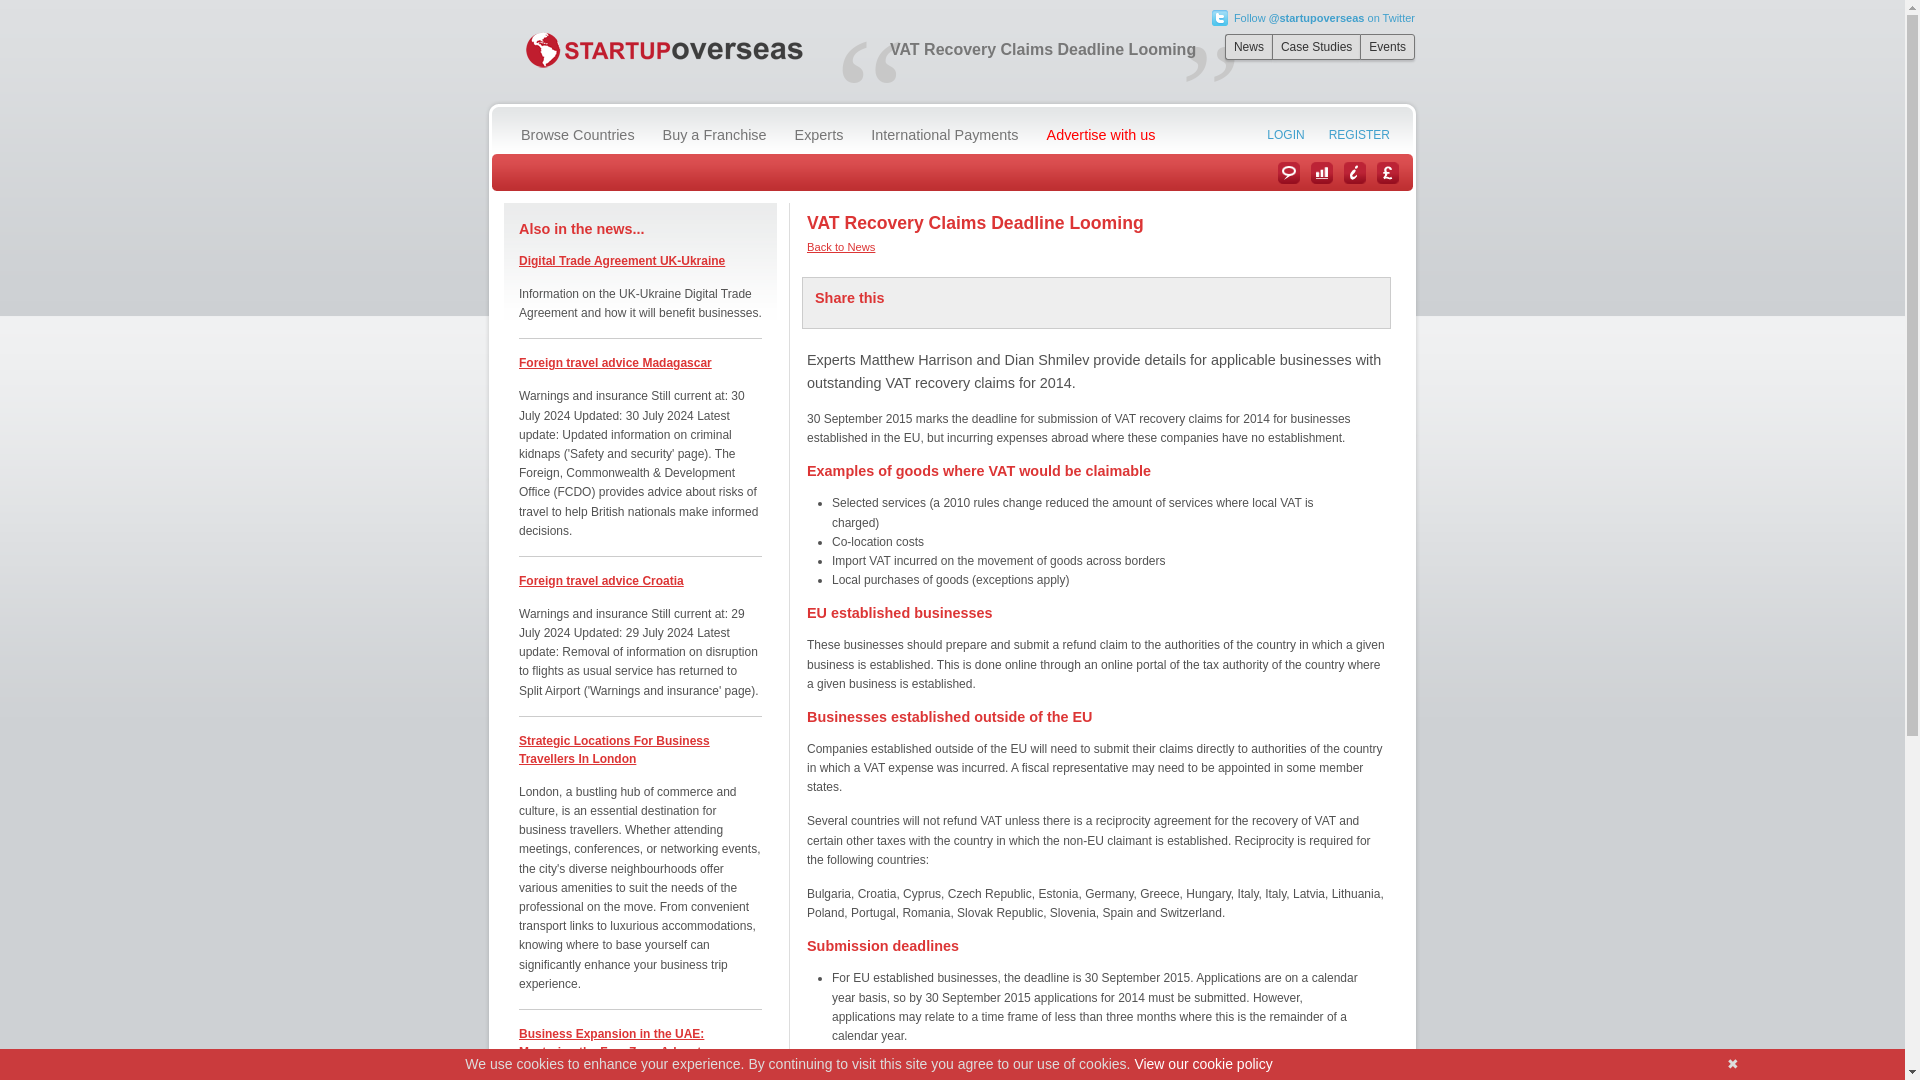 The height and width of the screenshot is (1080, 1920). What do you see at coordinates (712, 134) in the screenshot?
I see `Buy a Franchise` at bounding box center [712, 134].